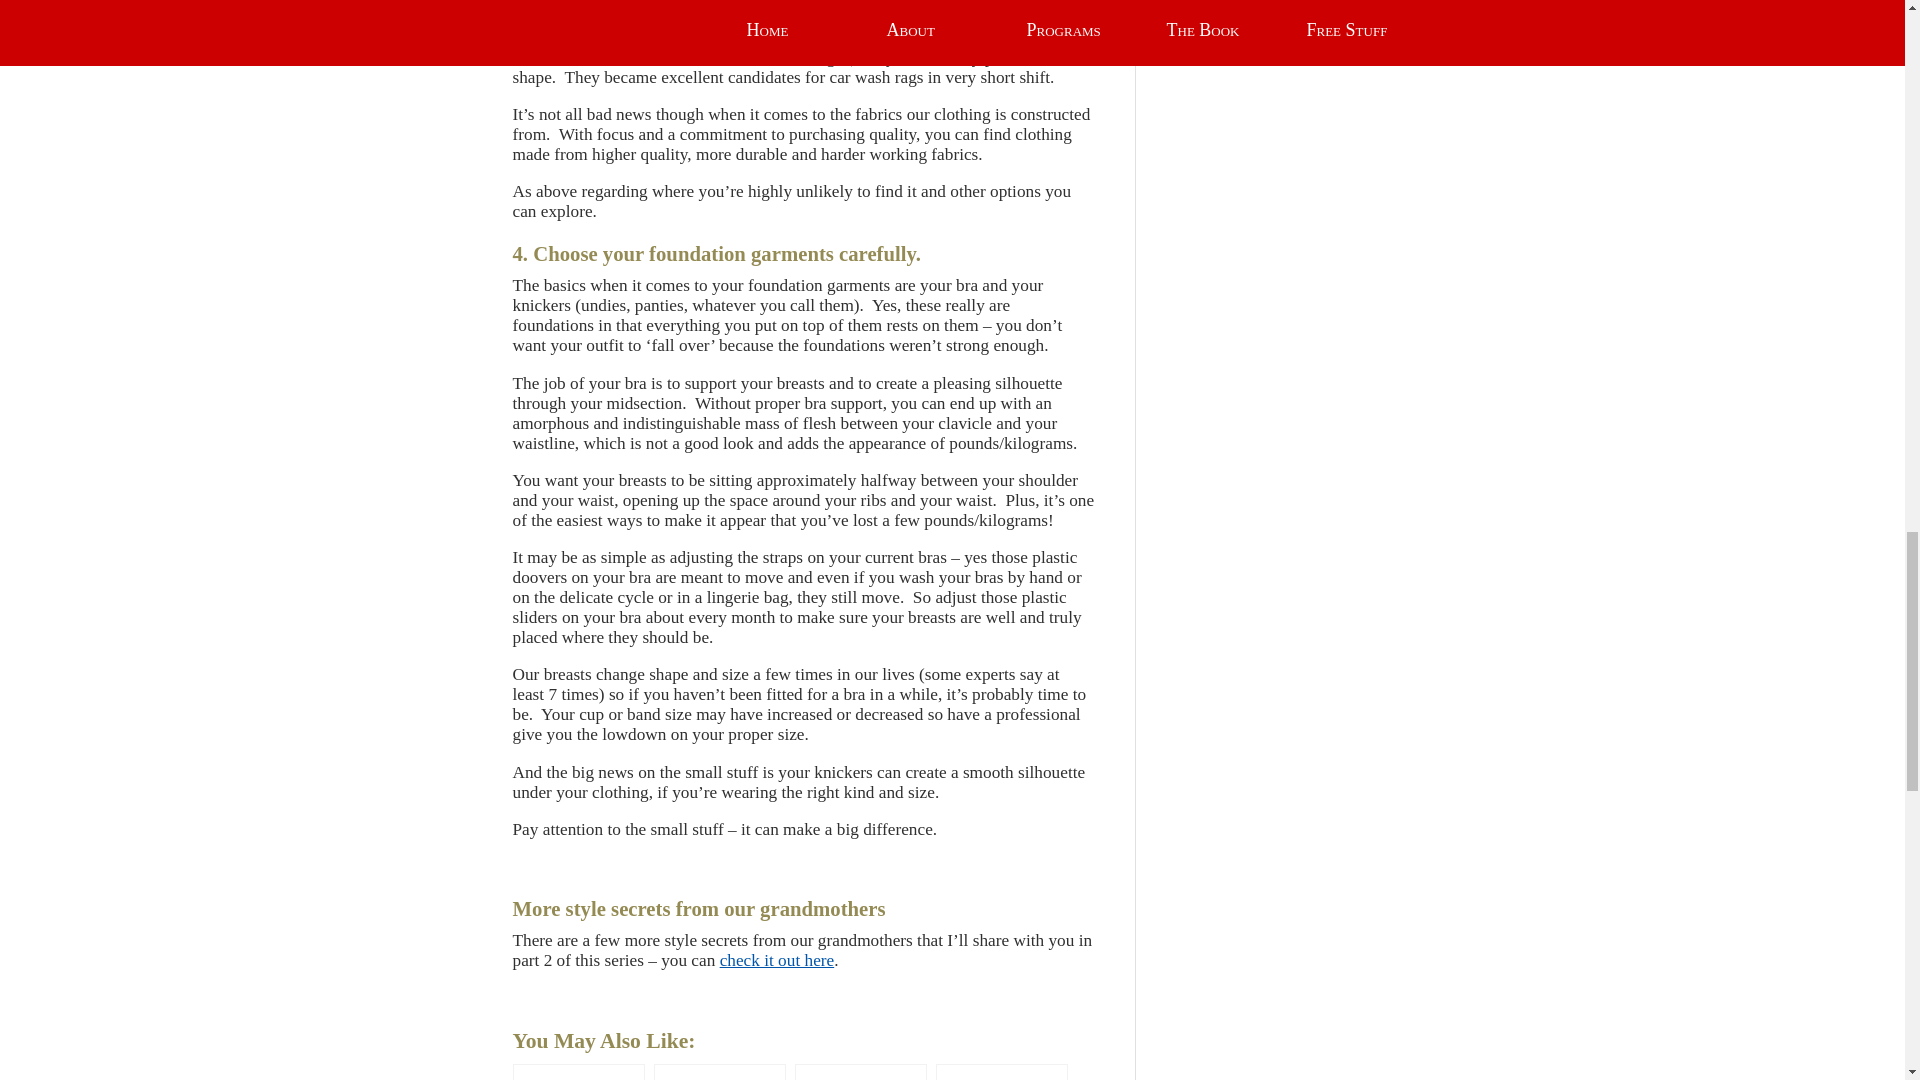  What do you see at coordinates (778, 960) in the screenshot?
I see `check it out here` at bounding box center [778, 960].